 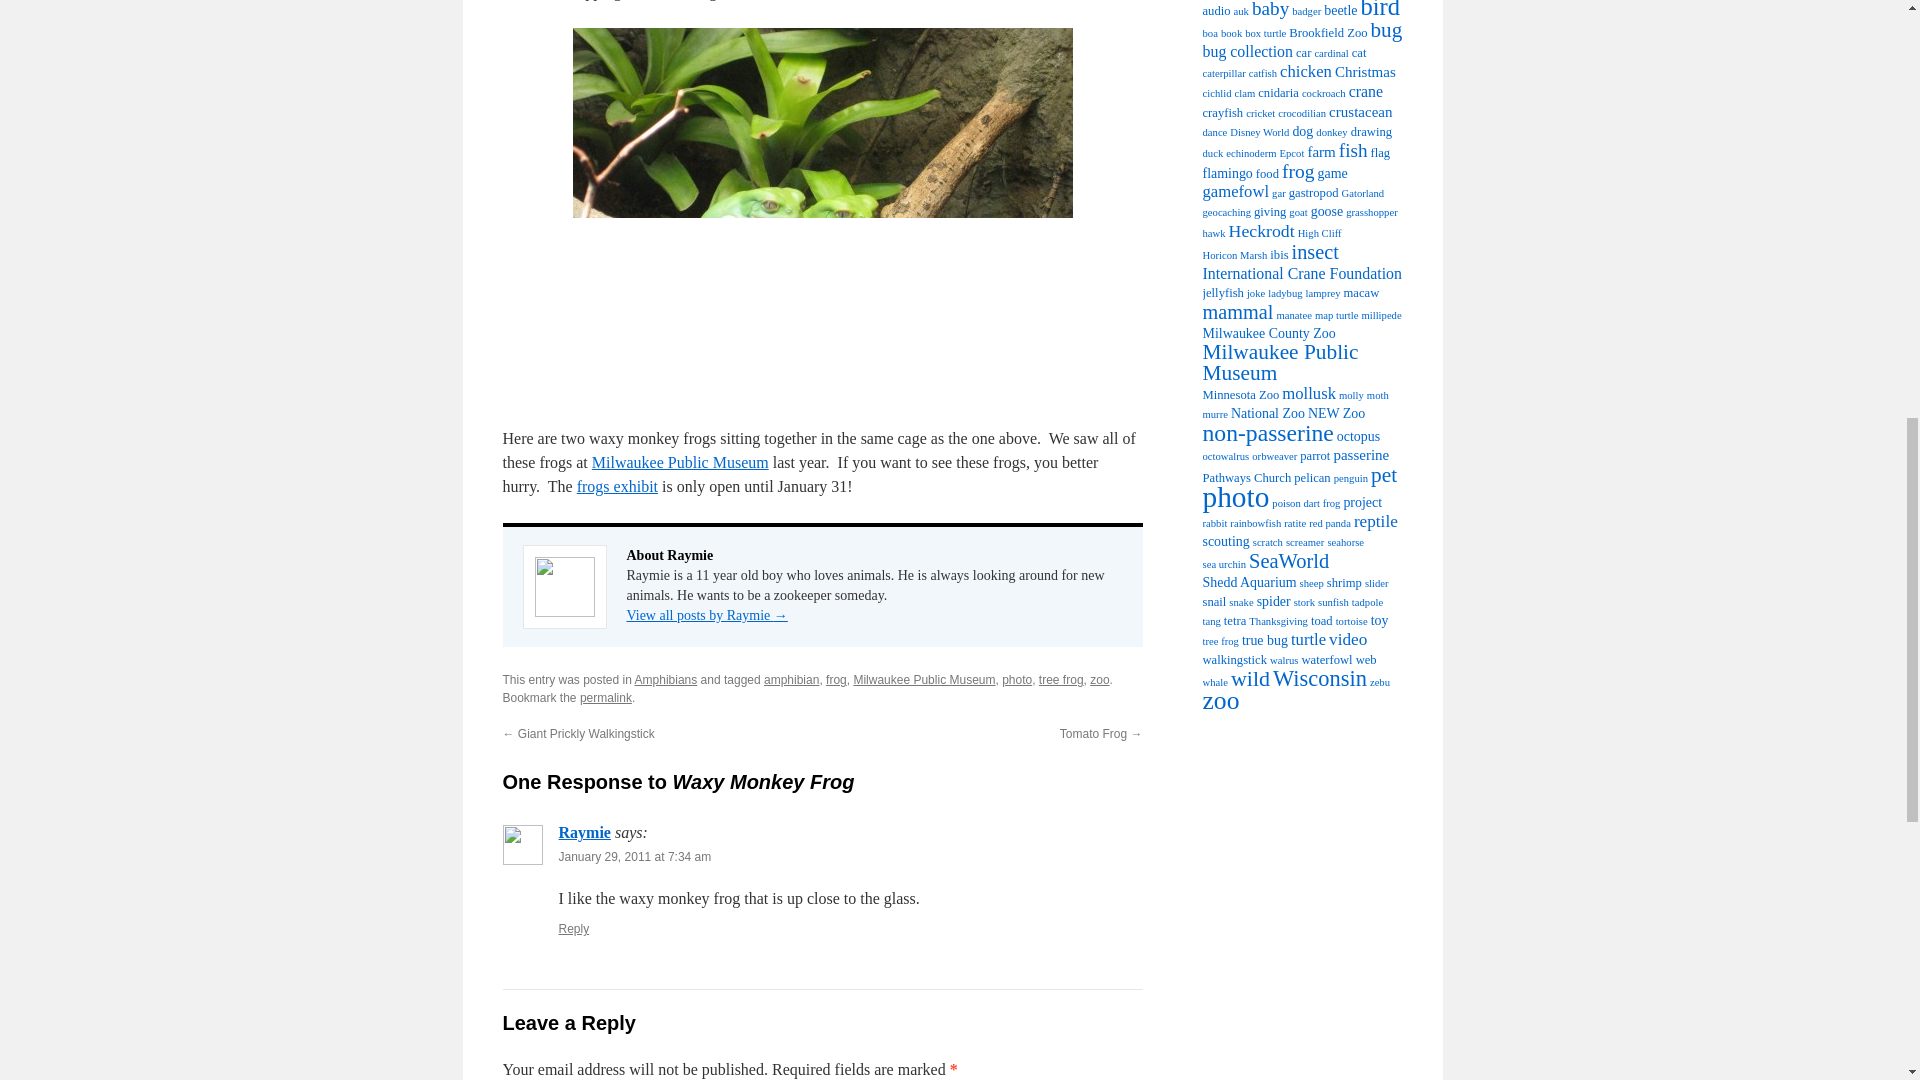 What do you see at coordinates (605, 698) in the screenshot?
I see `Permalink to Waxy Monkey Frog` at bounding box center [605, 698].